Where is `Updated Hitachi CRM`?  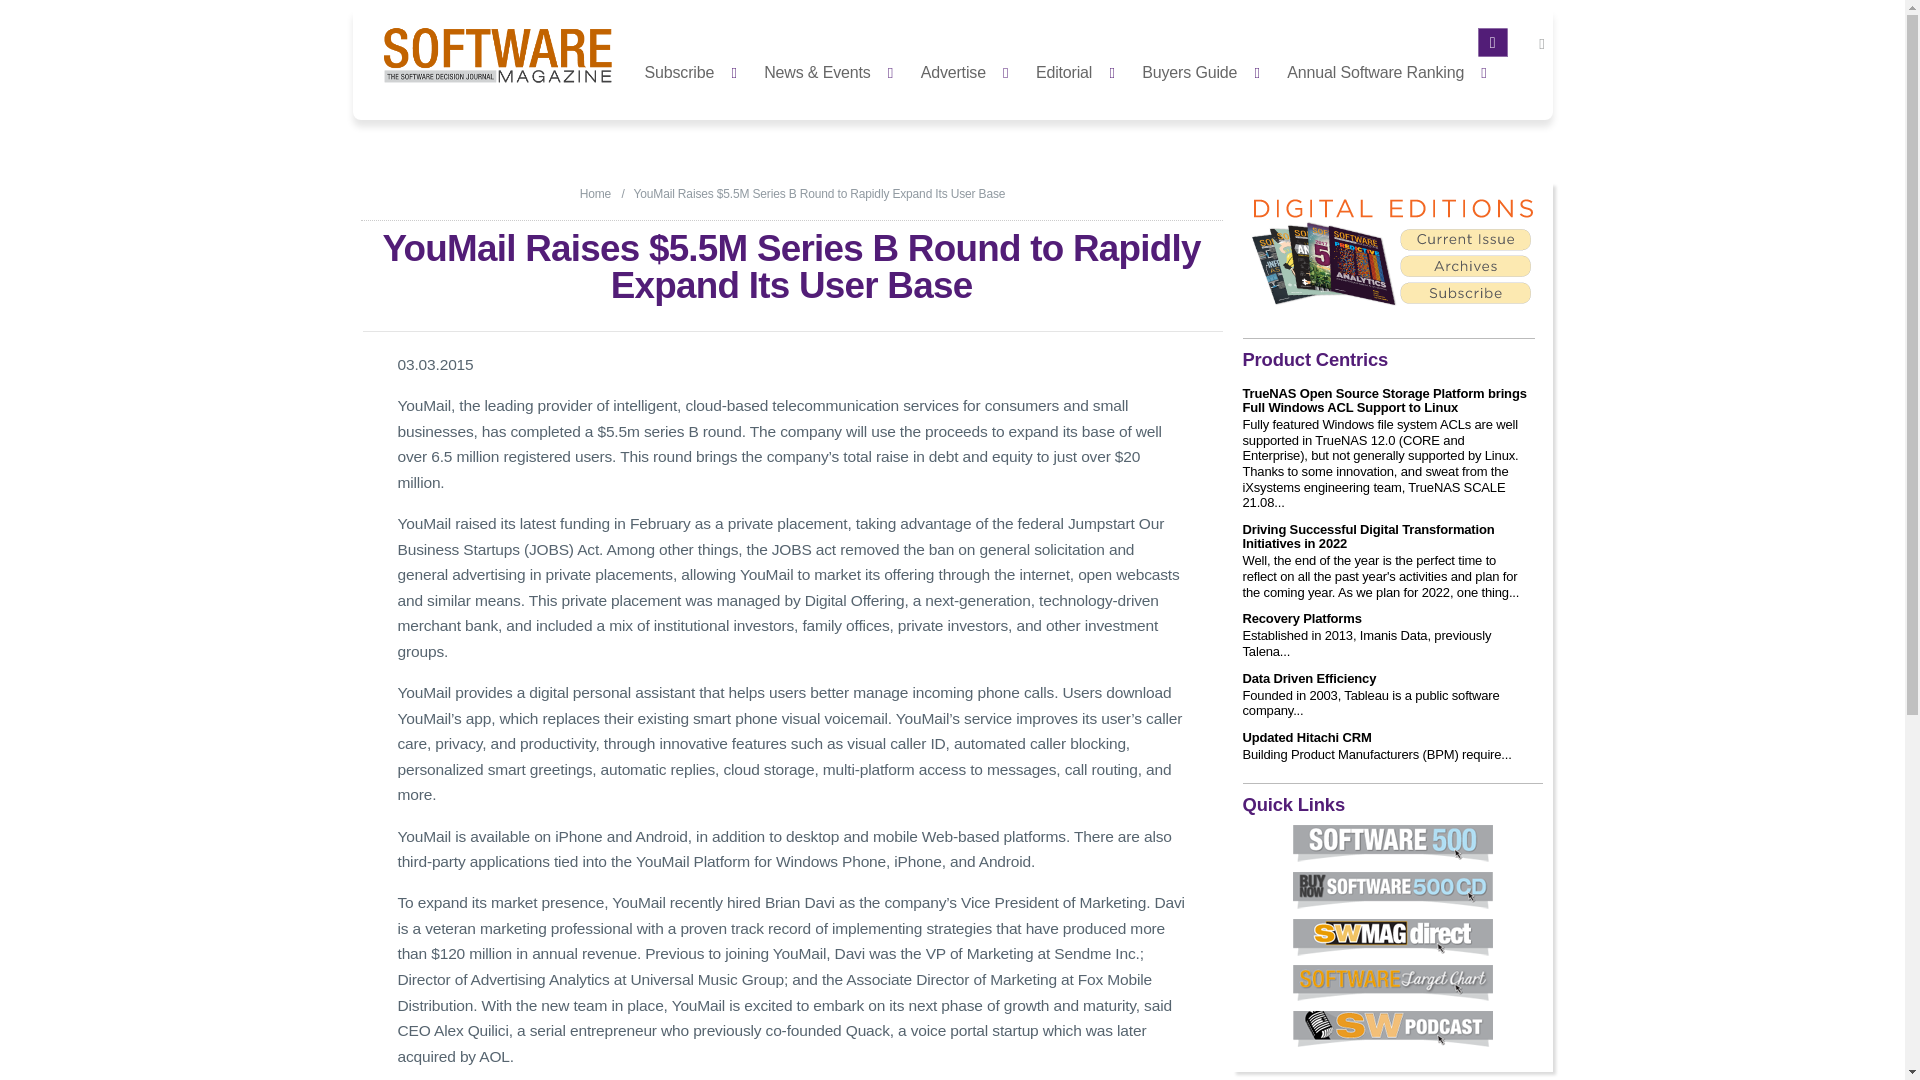
Updated Hitachi CRM is located at coordinates (1306, 738).